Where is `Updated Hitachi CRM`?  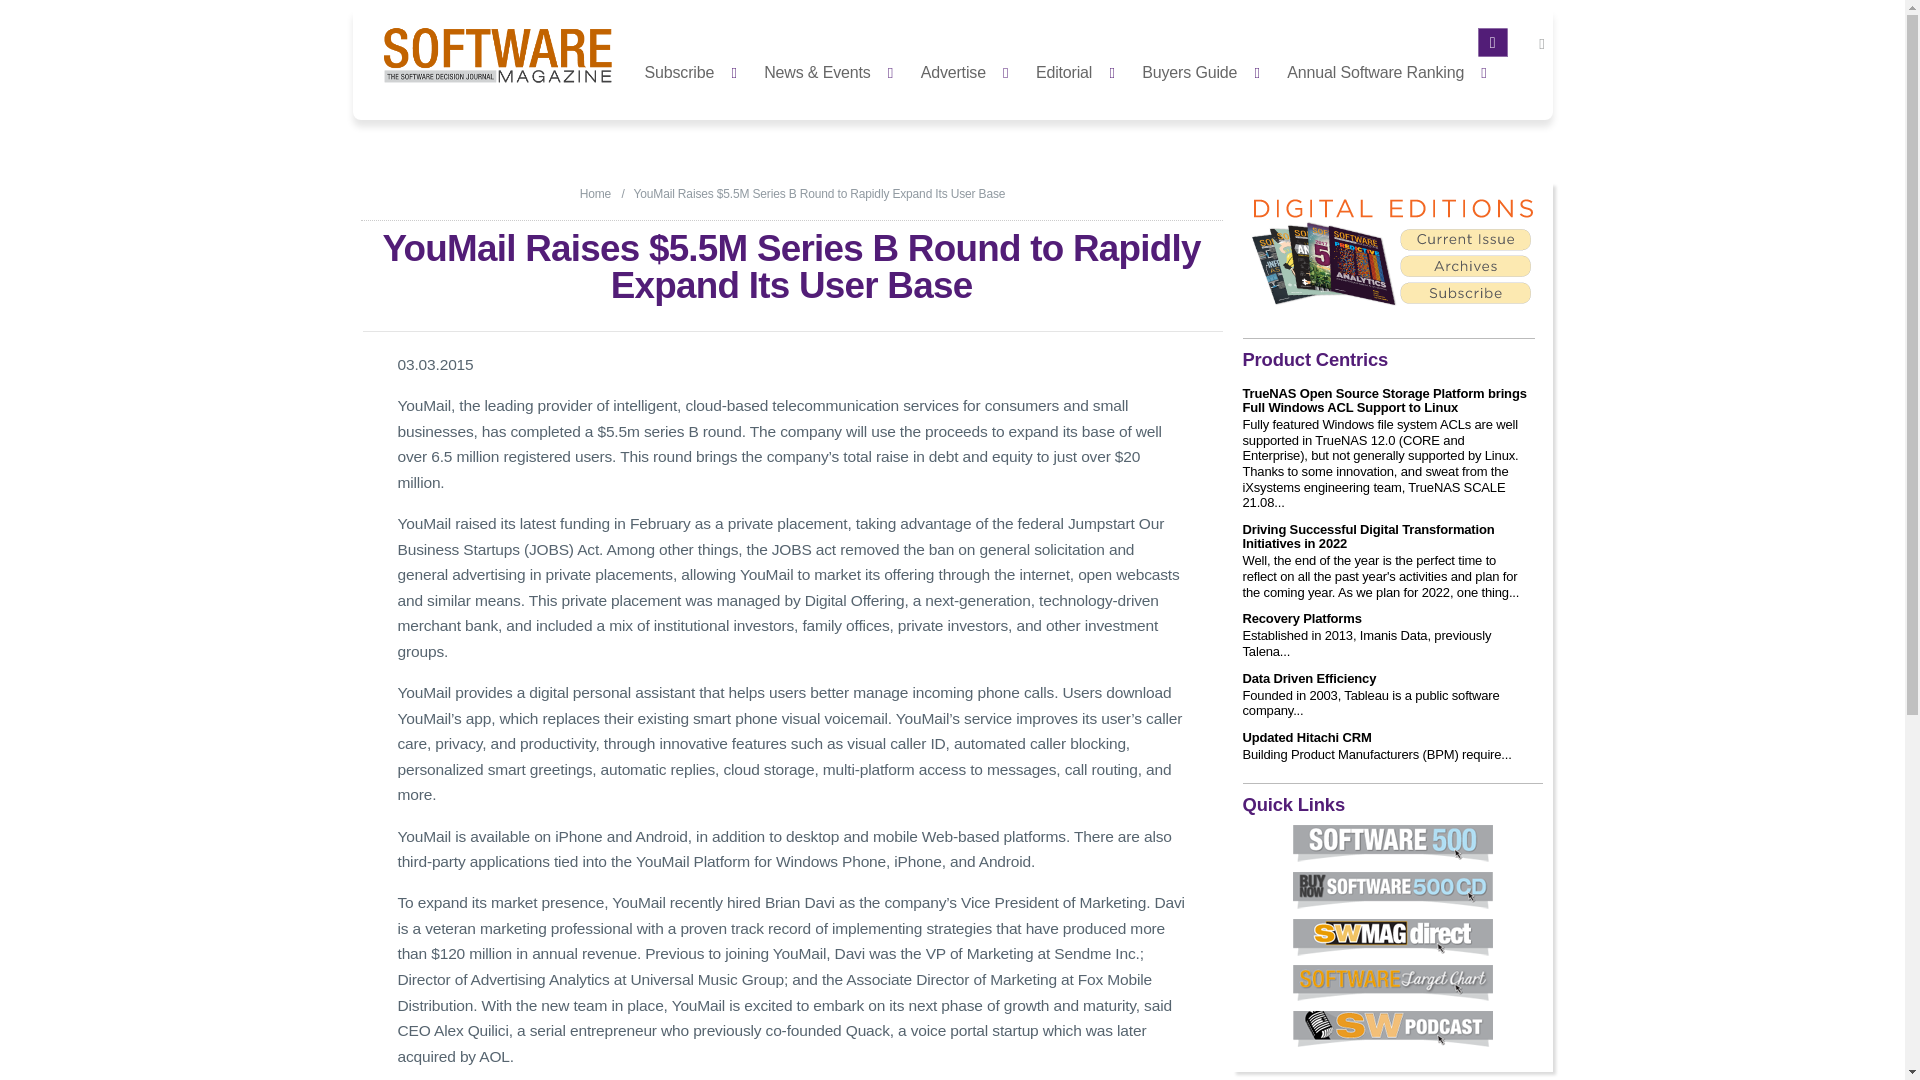
Updated Hitachi CRM is located at coordinates (1306, 738).